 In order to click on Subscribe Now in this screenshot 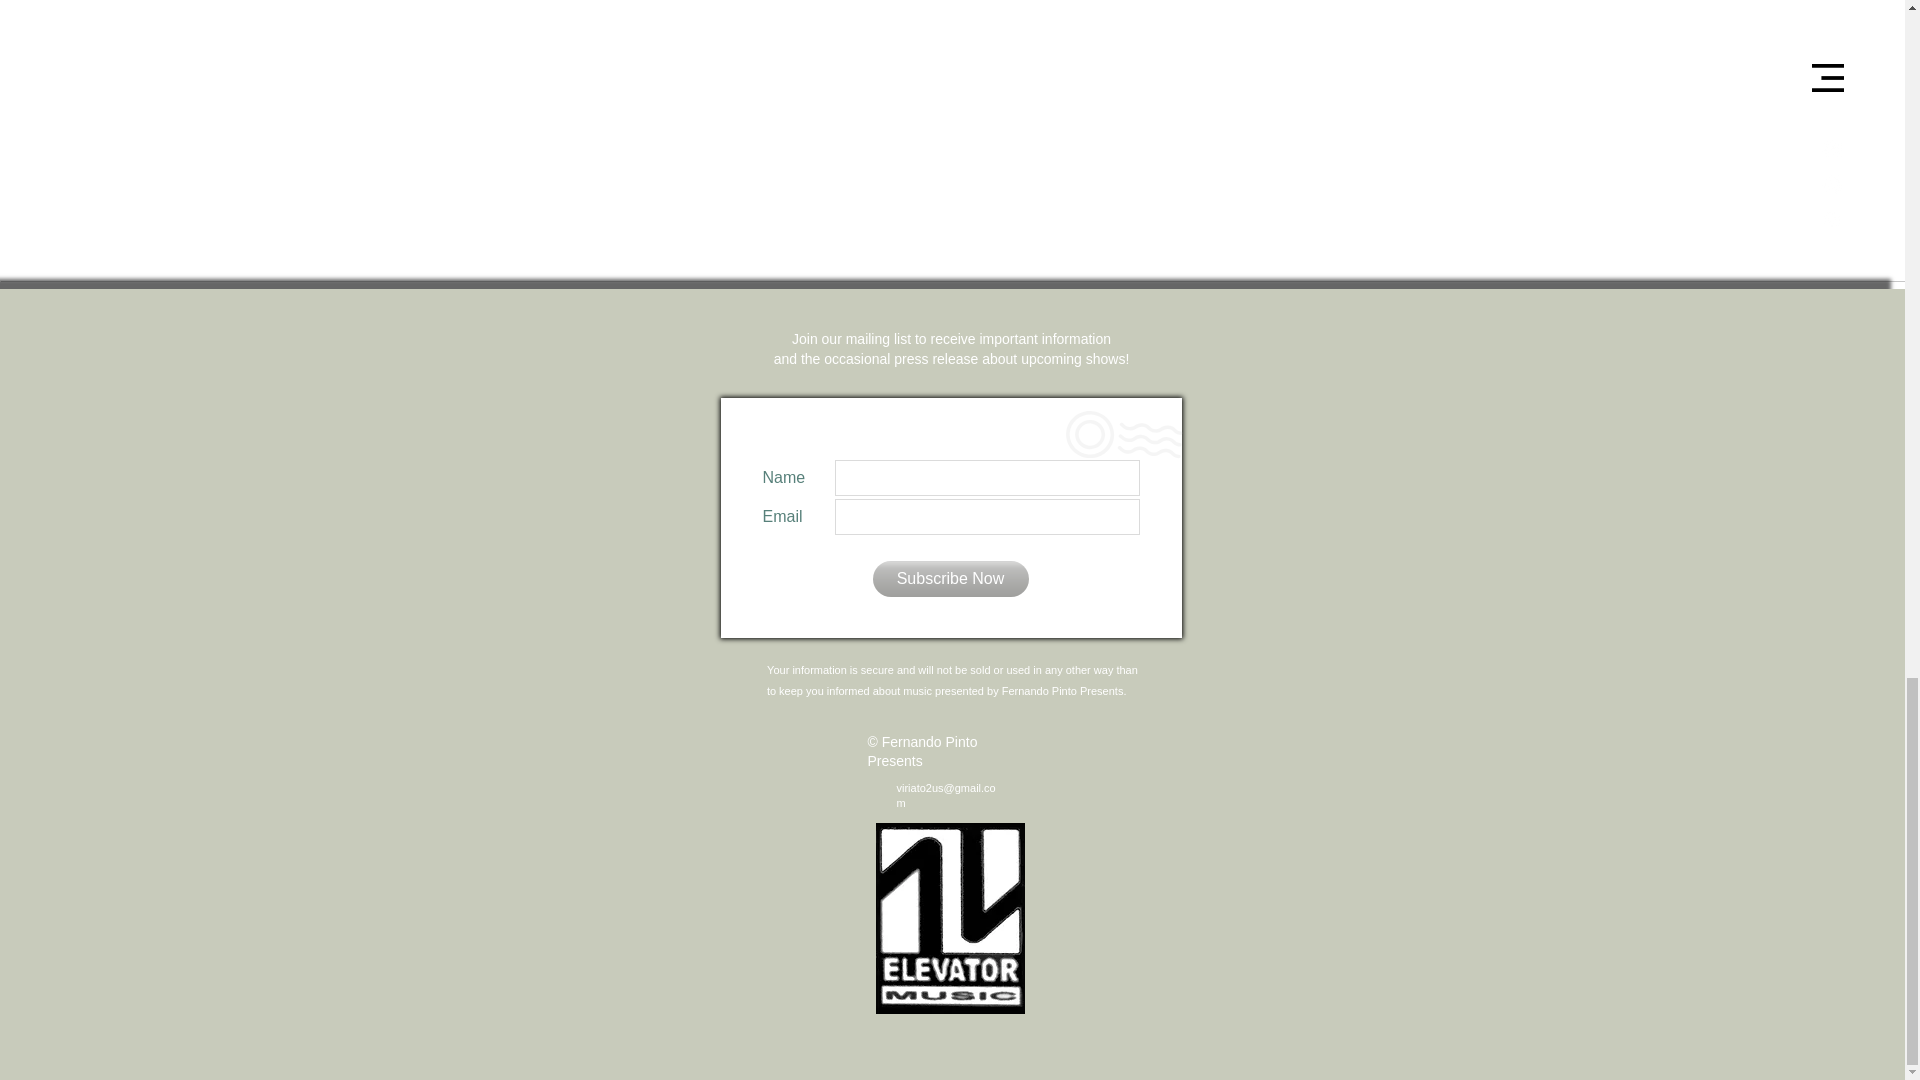, I will do `click(949, 578)`.